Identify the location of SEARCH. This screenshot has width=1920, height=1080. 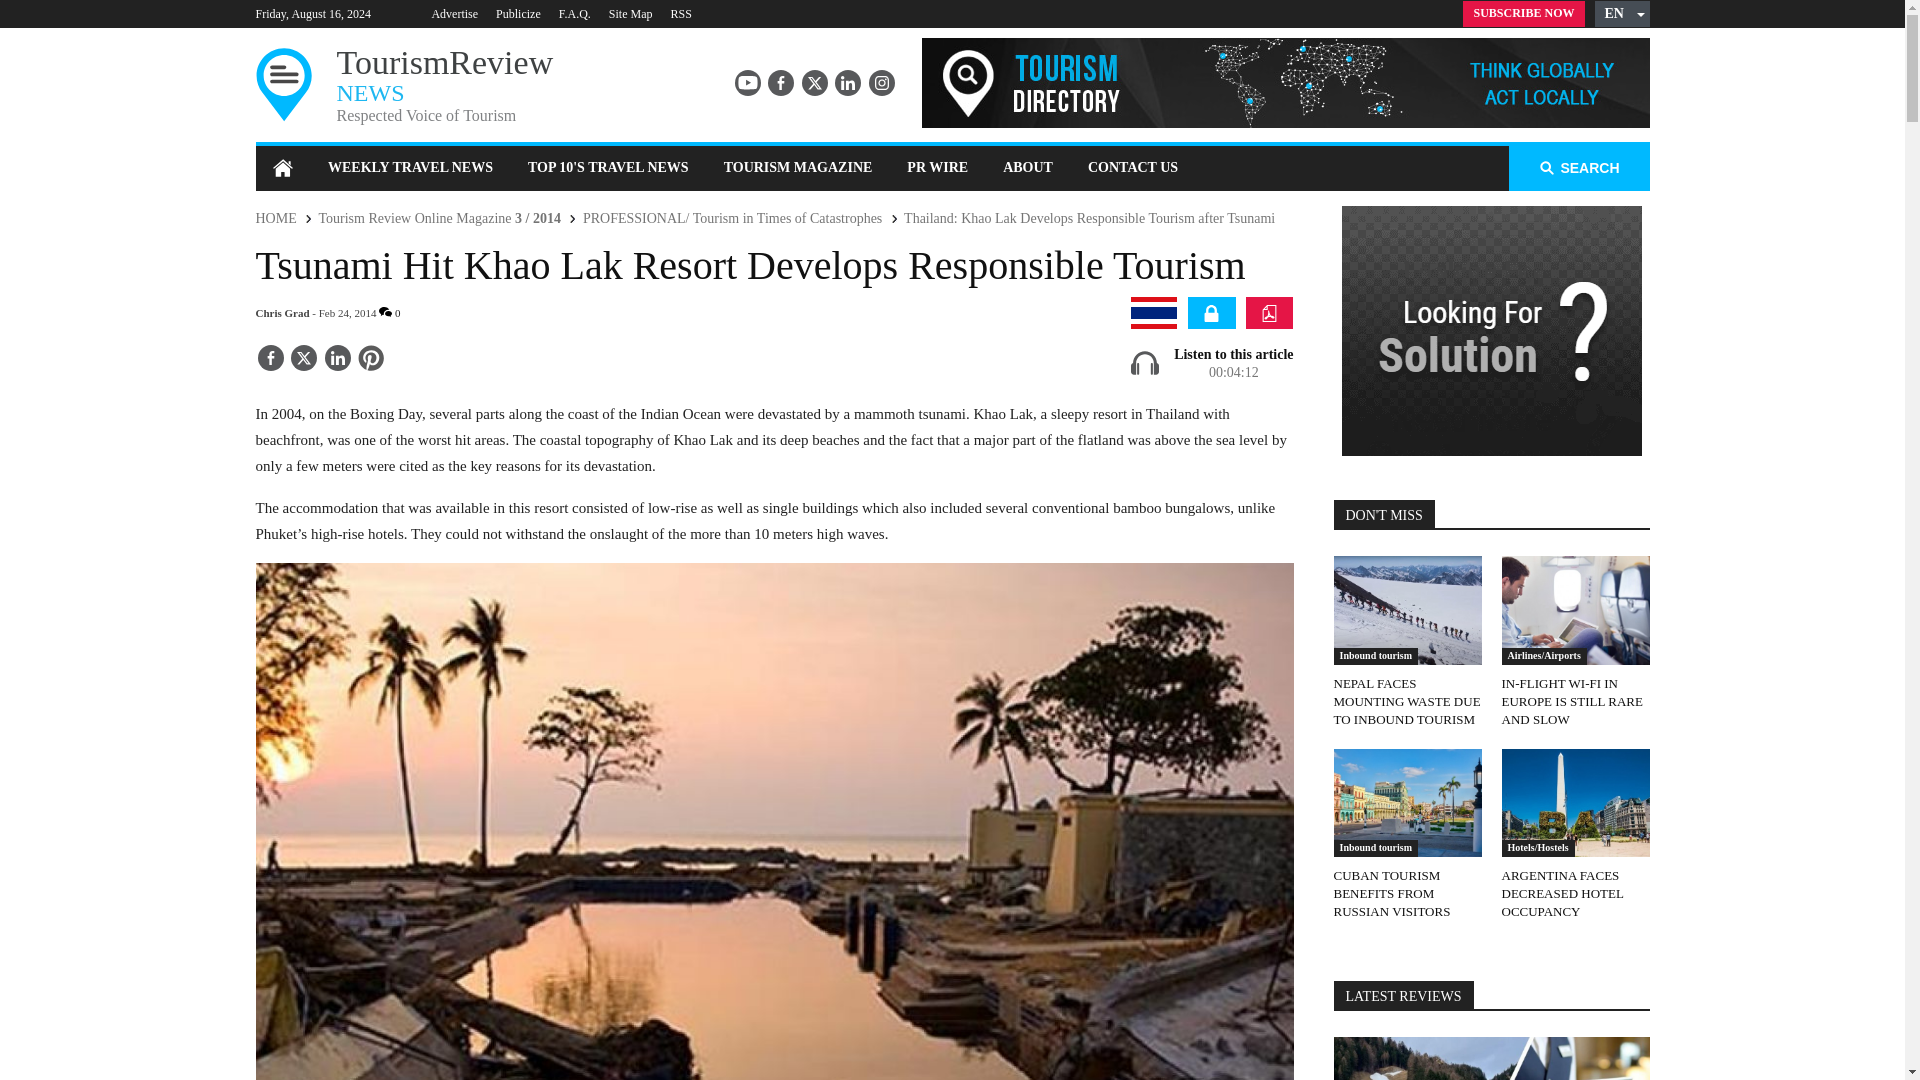
(1579, 168).